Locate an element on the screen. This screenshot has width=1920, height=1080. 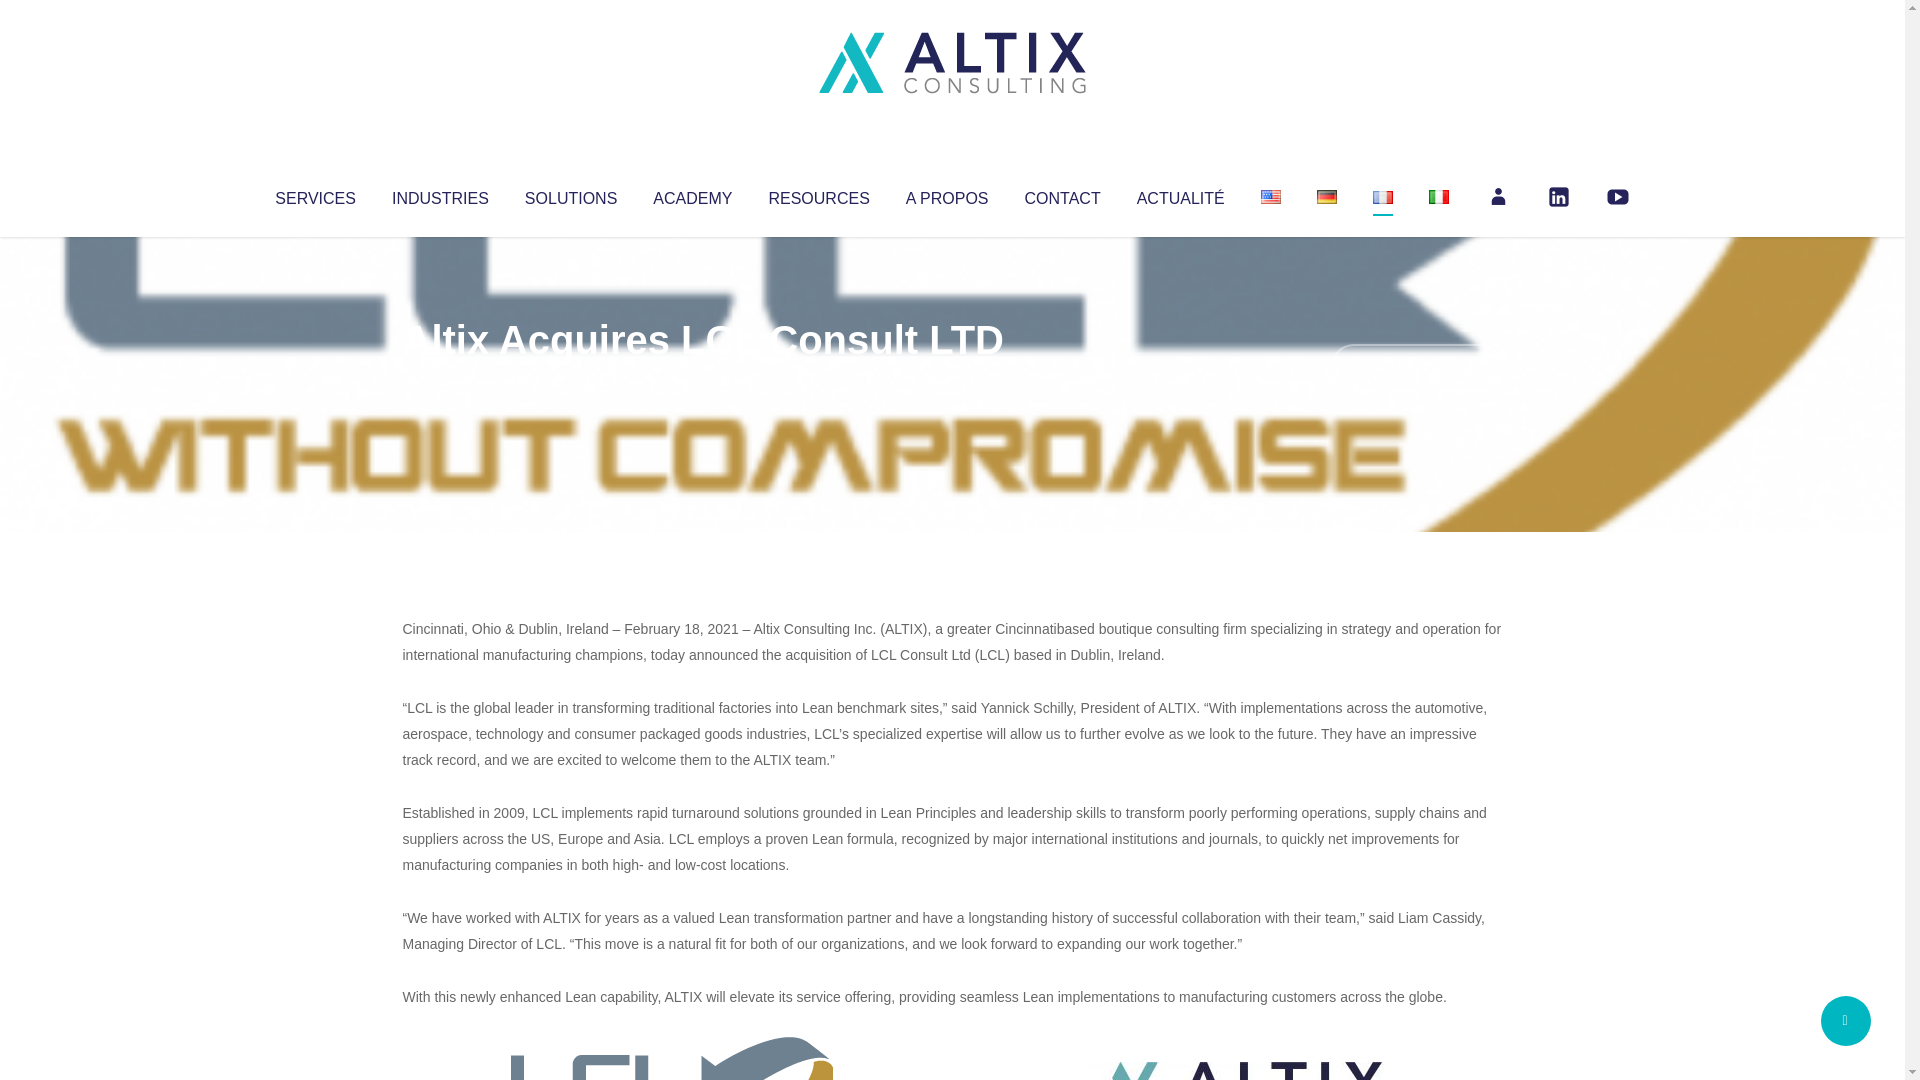
Articles par Altix is located at coordinates (440, 380).